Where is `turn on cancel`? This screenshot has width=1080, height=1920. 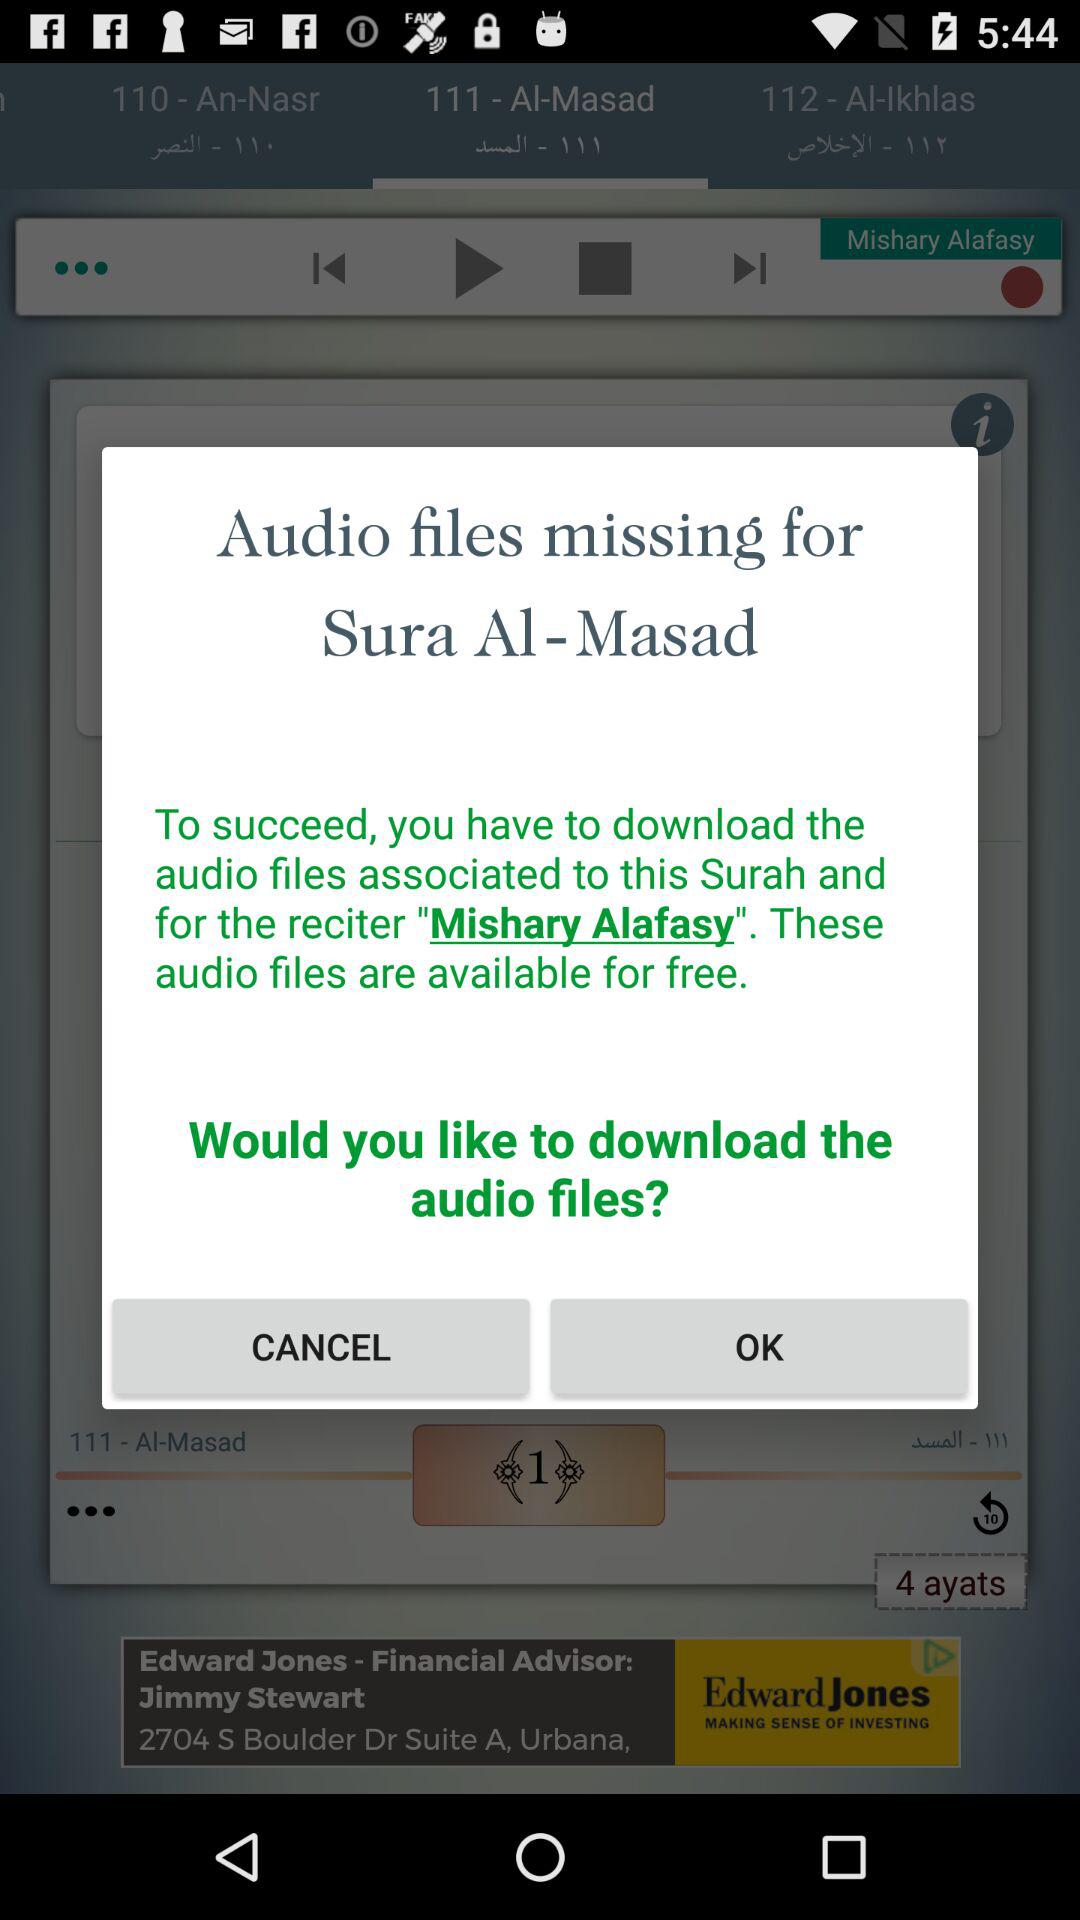 turn on cancel is located at coordinates (321, 1346).